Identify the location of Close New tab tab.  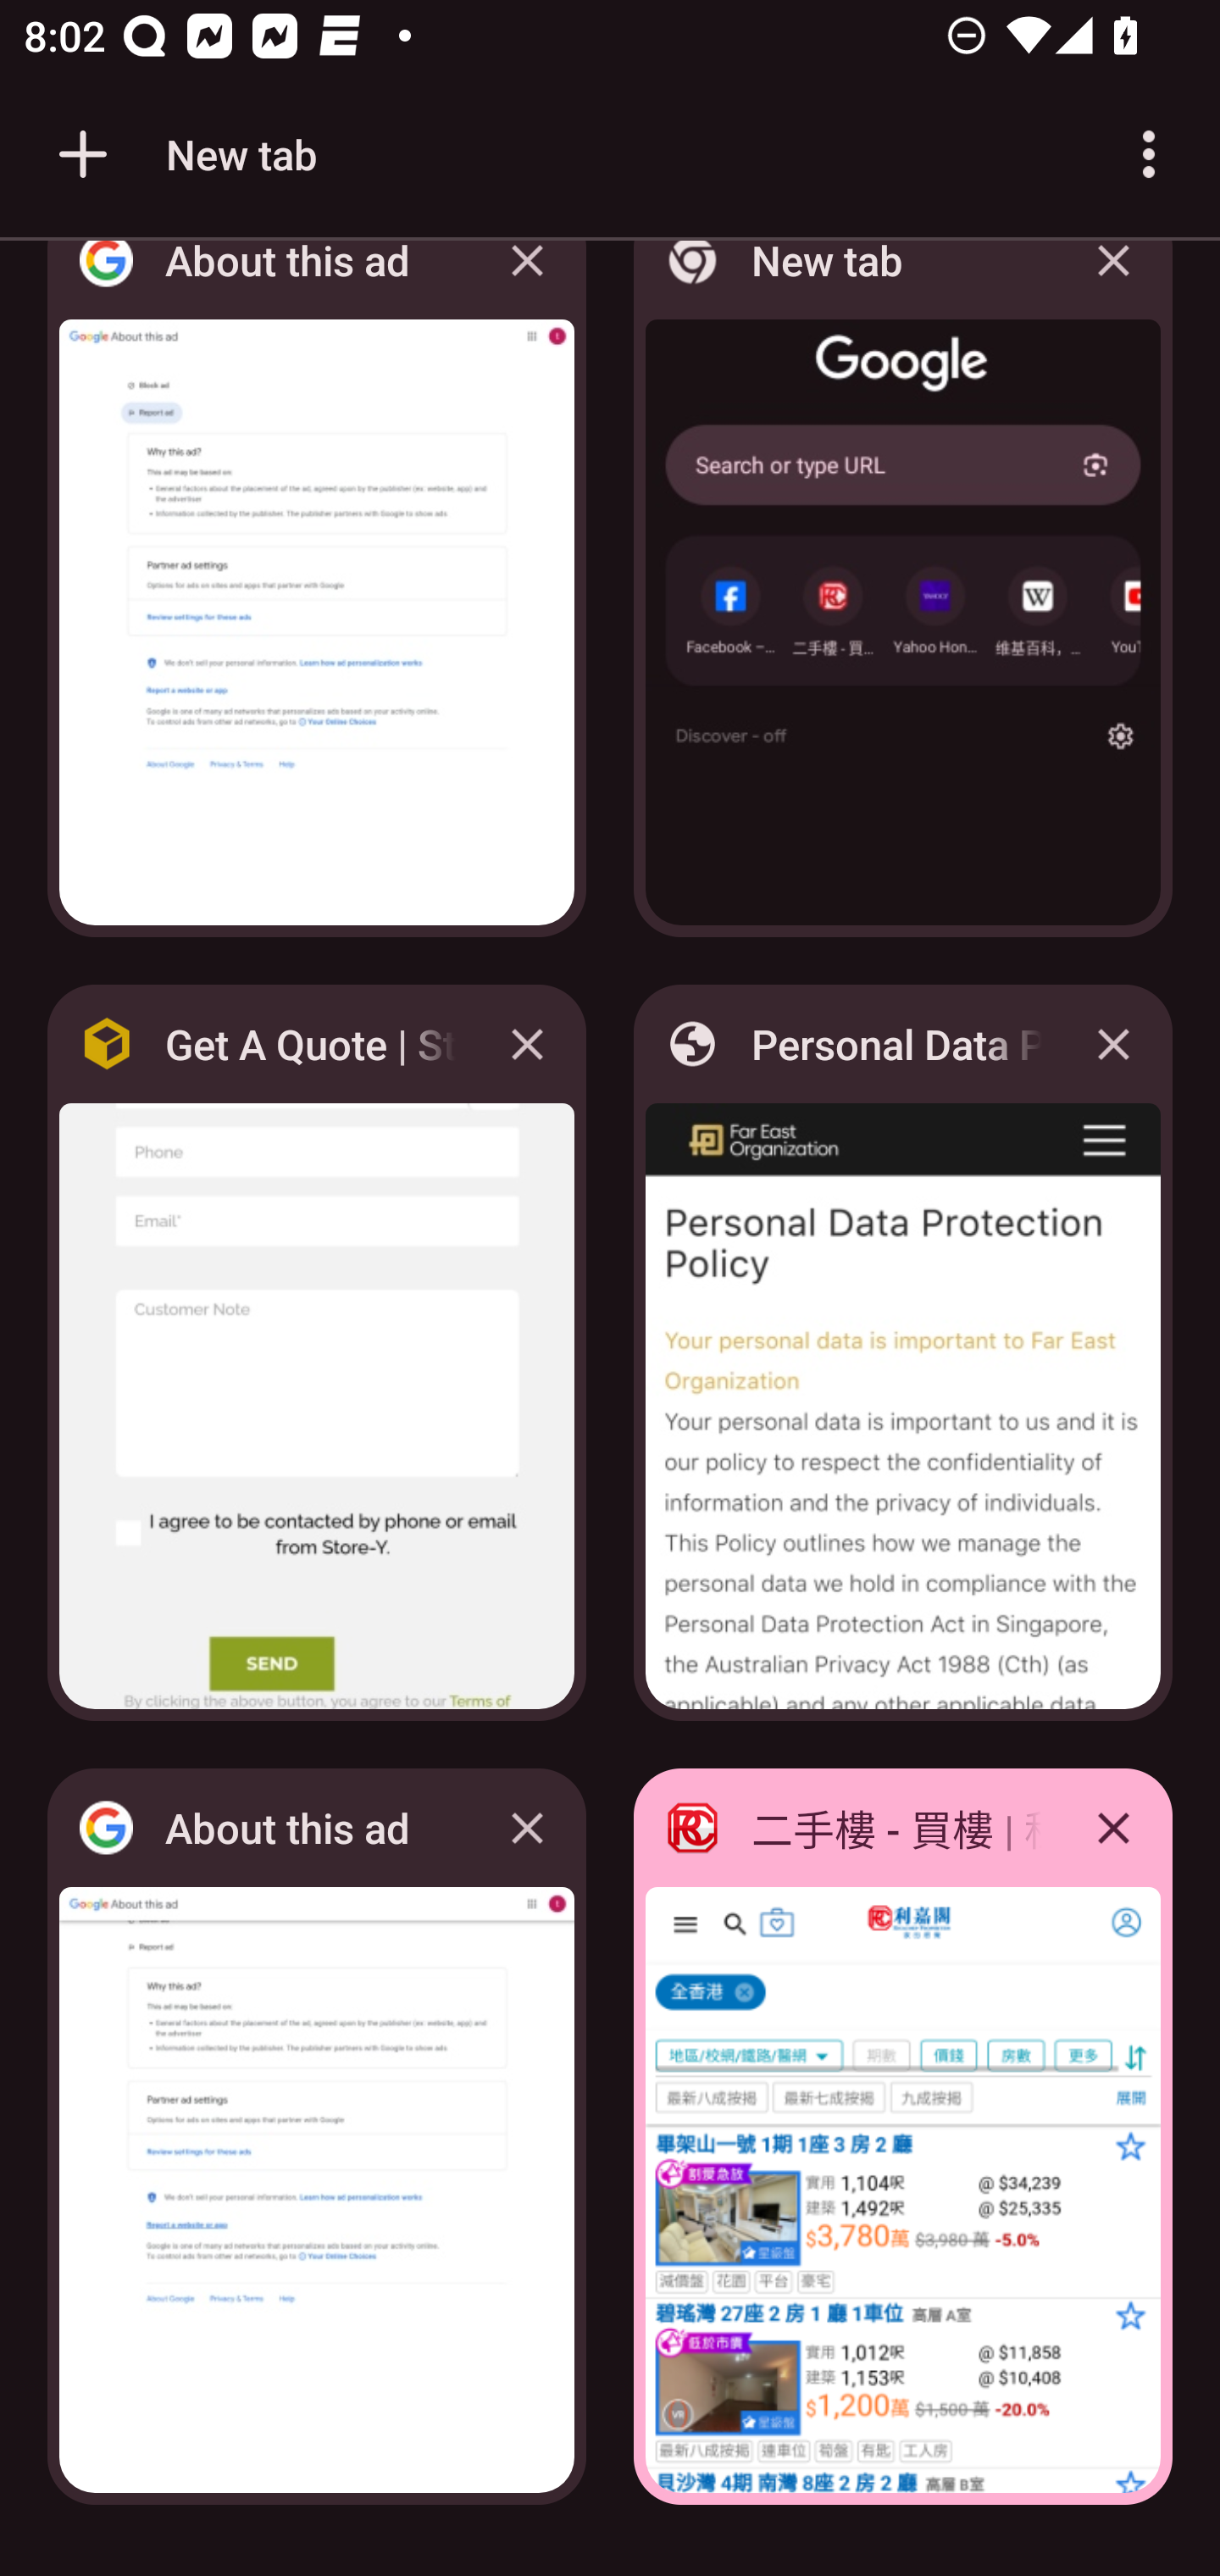
(1113, 285).